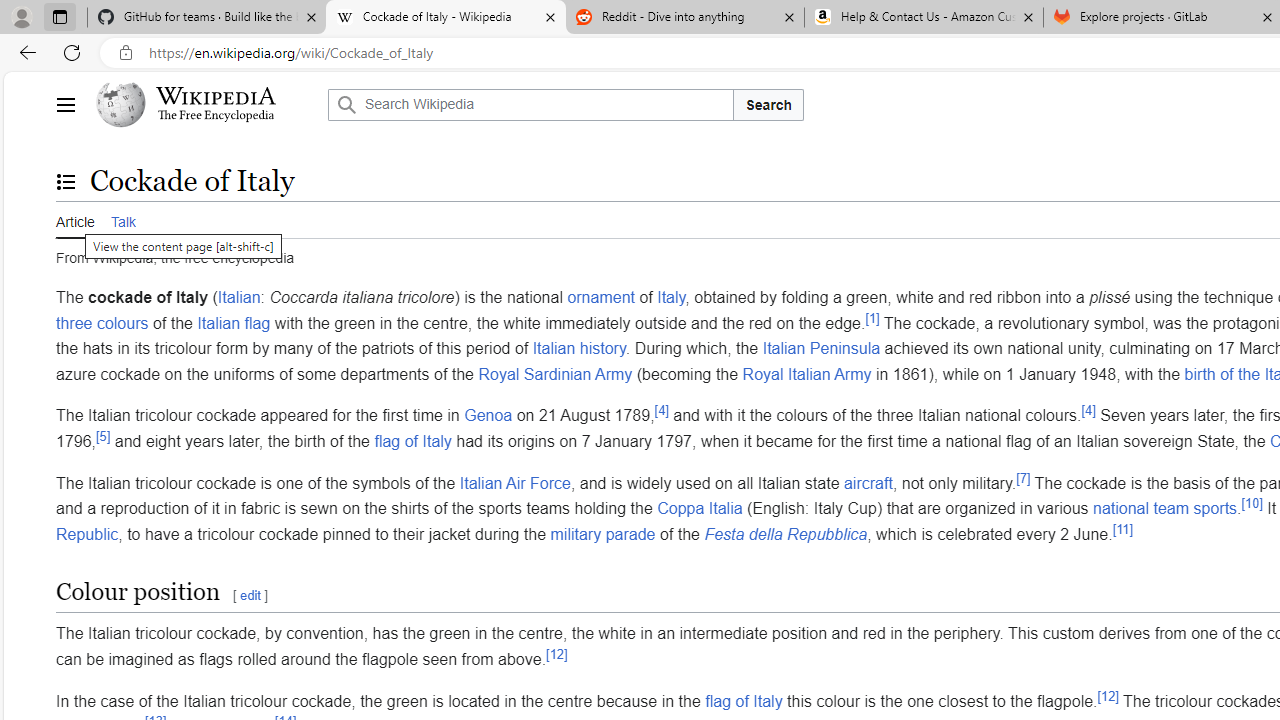 This screenshot has height=720, width=1280. I want to click on flag of Italy, so click(744, 700).